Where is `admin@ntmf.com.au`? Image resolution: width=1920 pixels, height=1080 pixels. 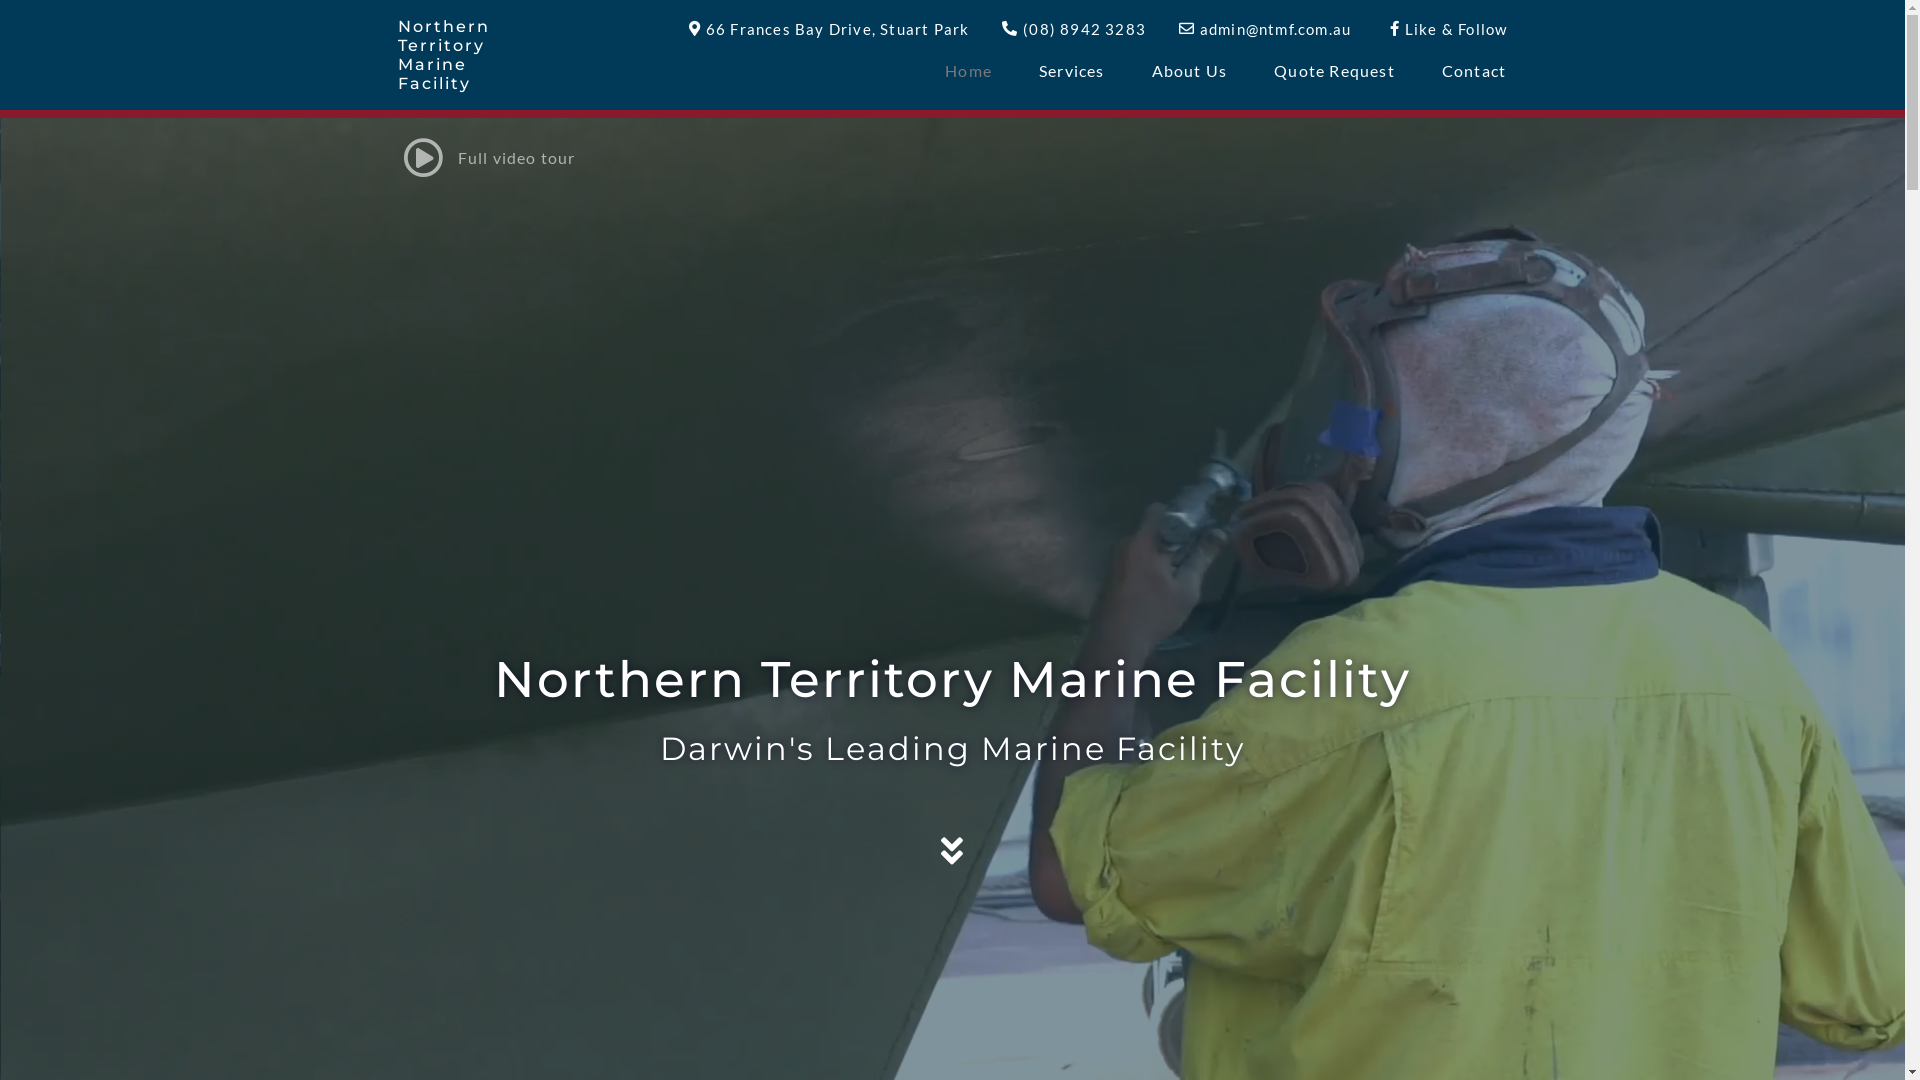 admin@ntmf.com.au is located at coordinates (1264, 29).